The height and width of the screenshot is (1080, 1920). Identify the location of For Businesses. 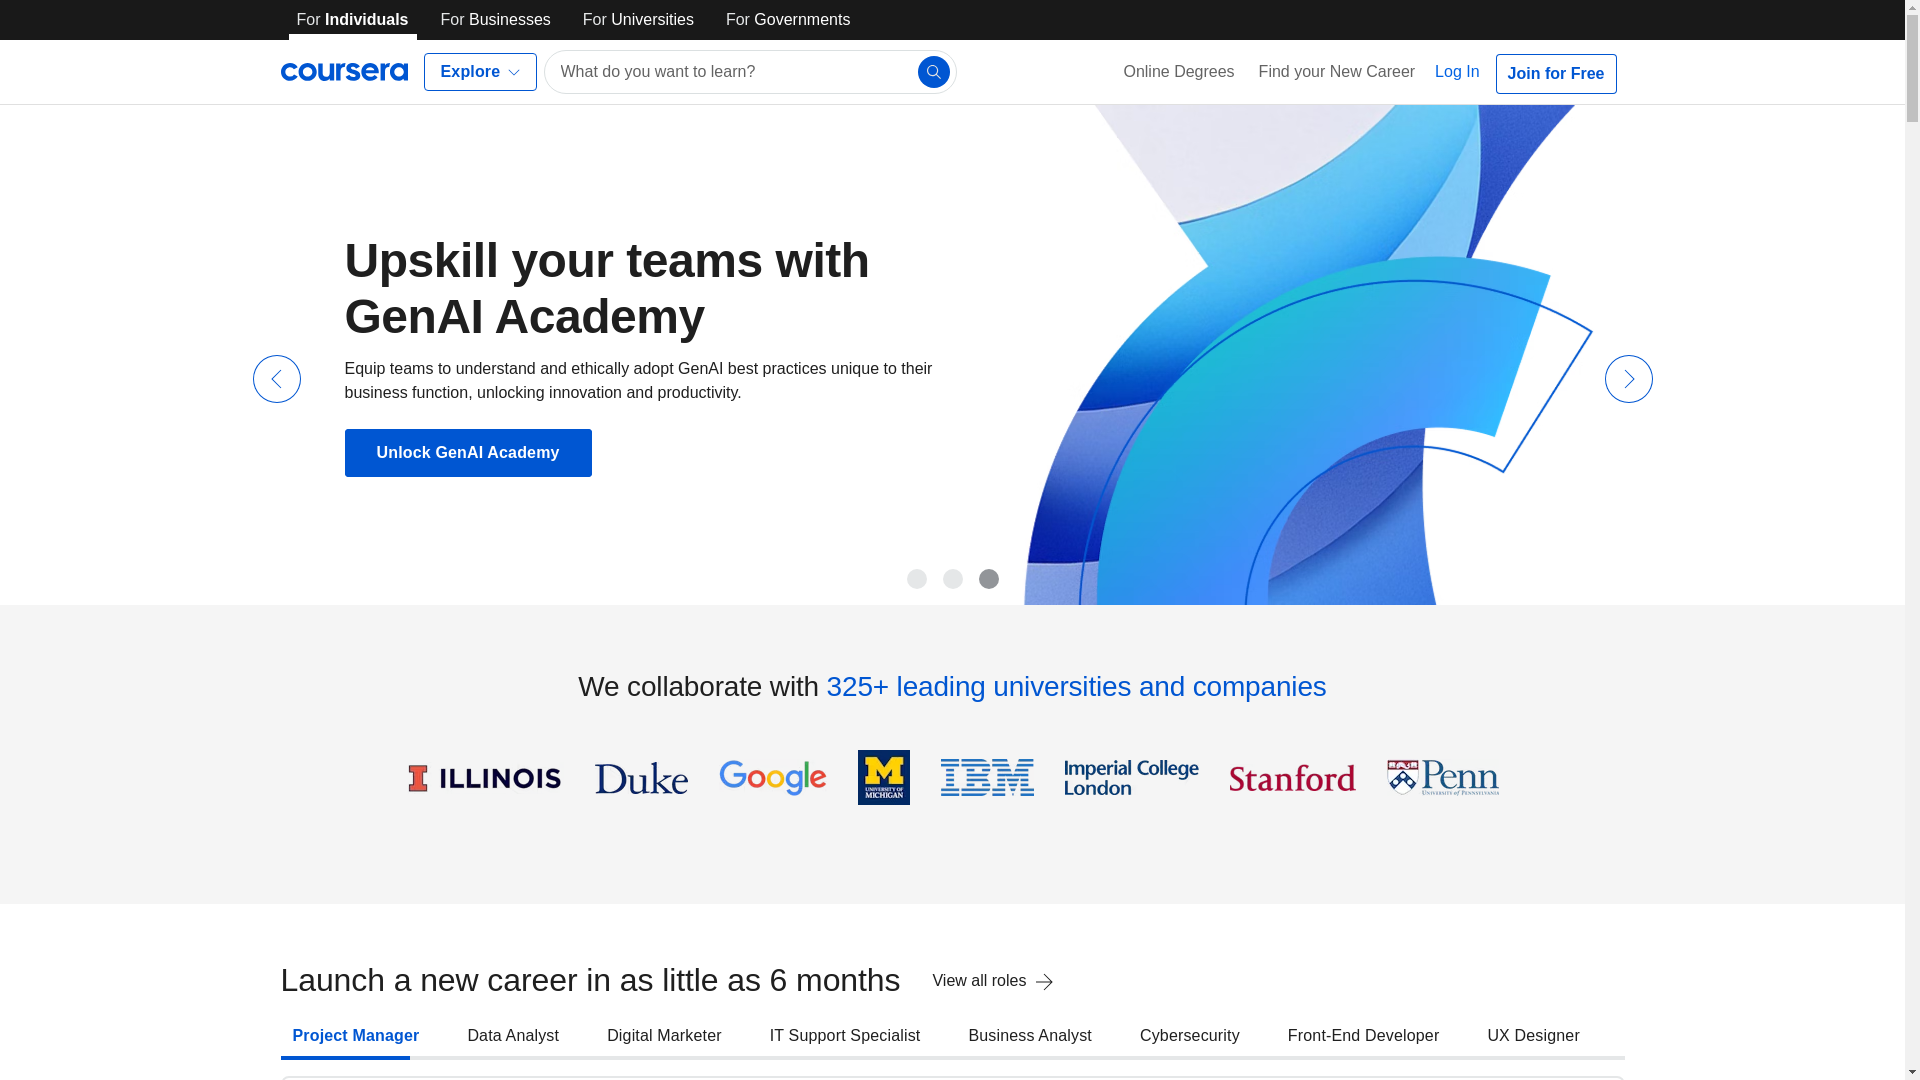
(496, 20).